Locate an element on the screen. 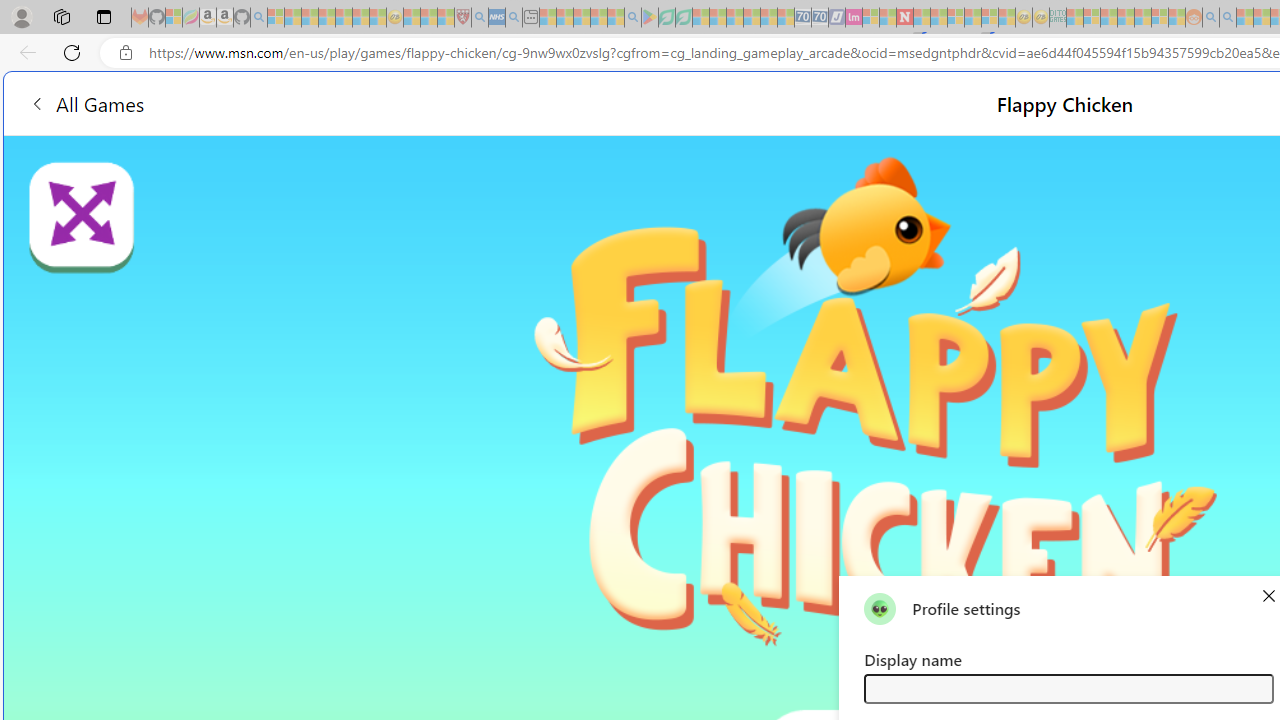 The height and width of the screenshot is (720, 1280). Back is located at coordinates (24, 52).